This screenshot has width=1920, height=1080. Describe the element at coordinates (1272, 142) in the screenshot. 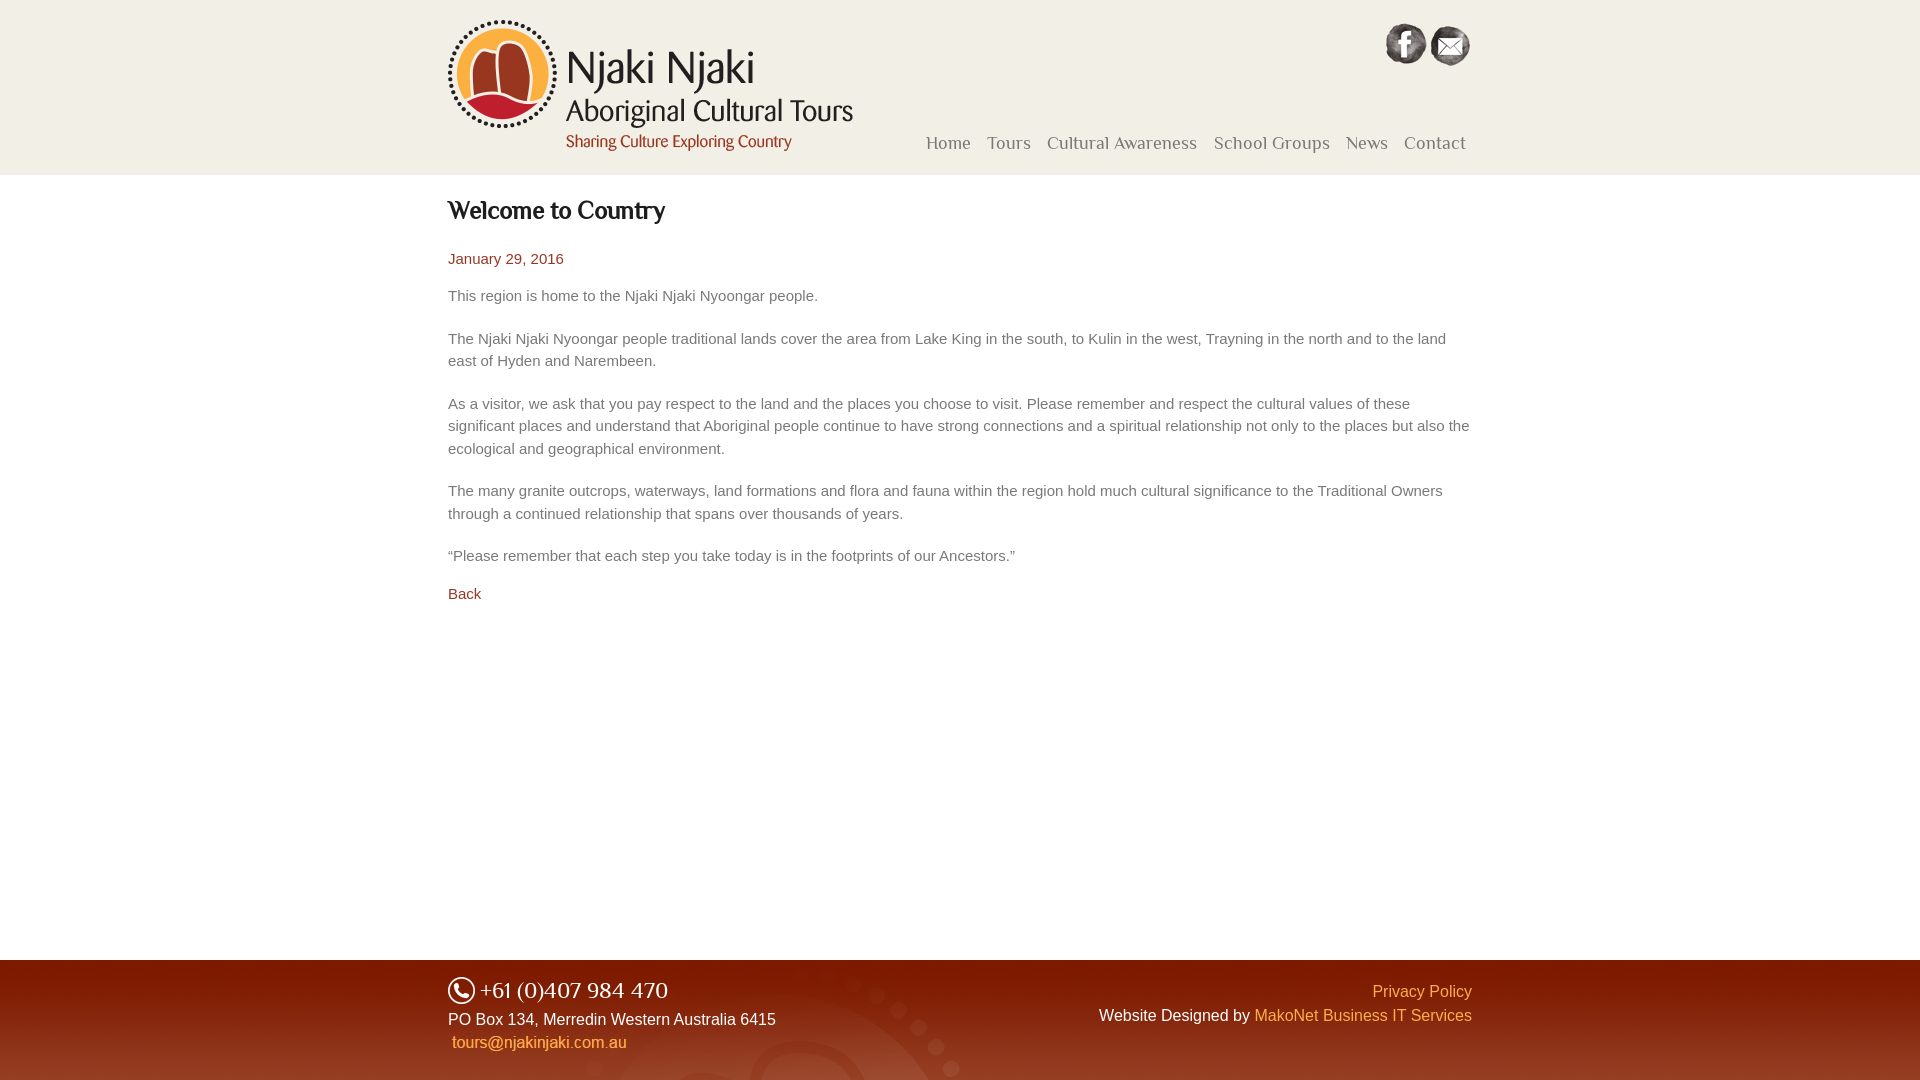

I see `School Groups` at that location.